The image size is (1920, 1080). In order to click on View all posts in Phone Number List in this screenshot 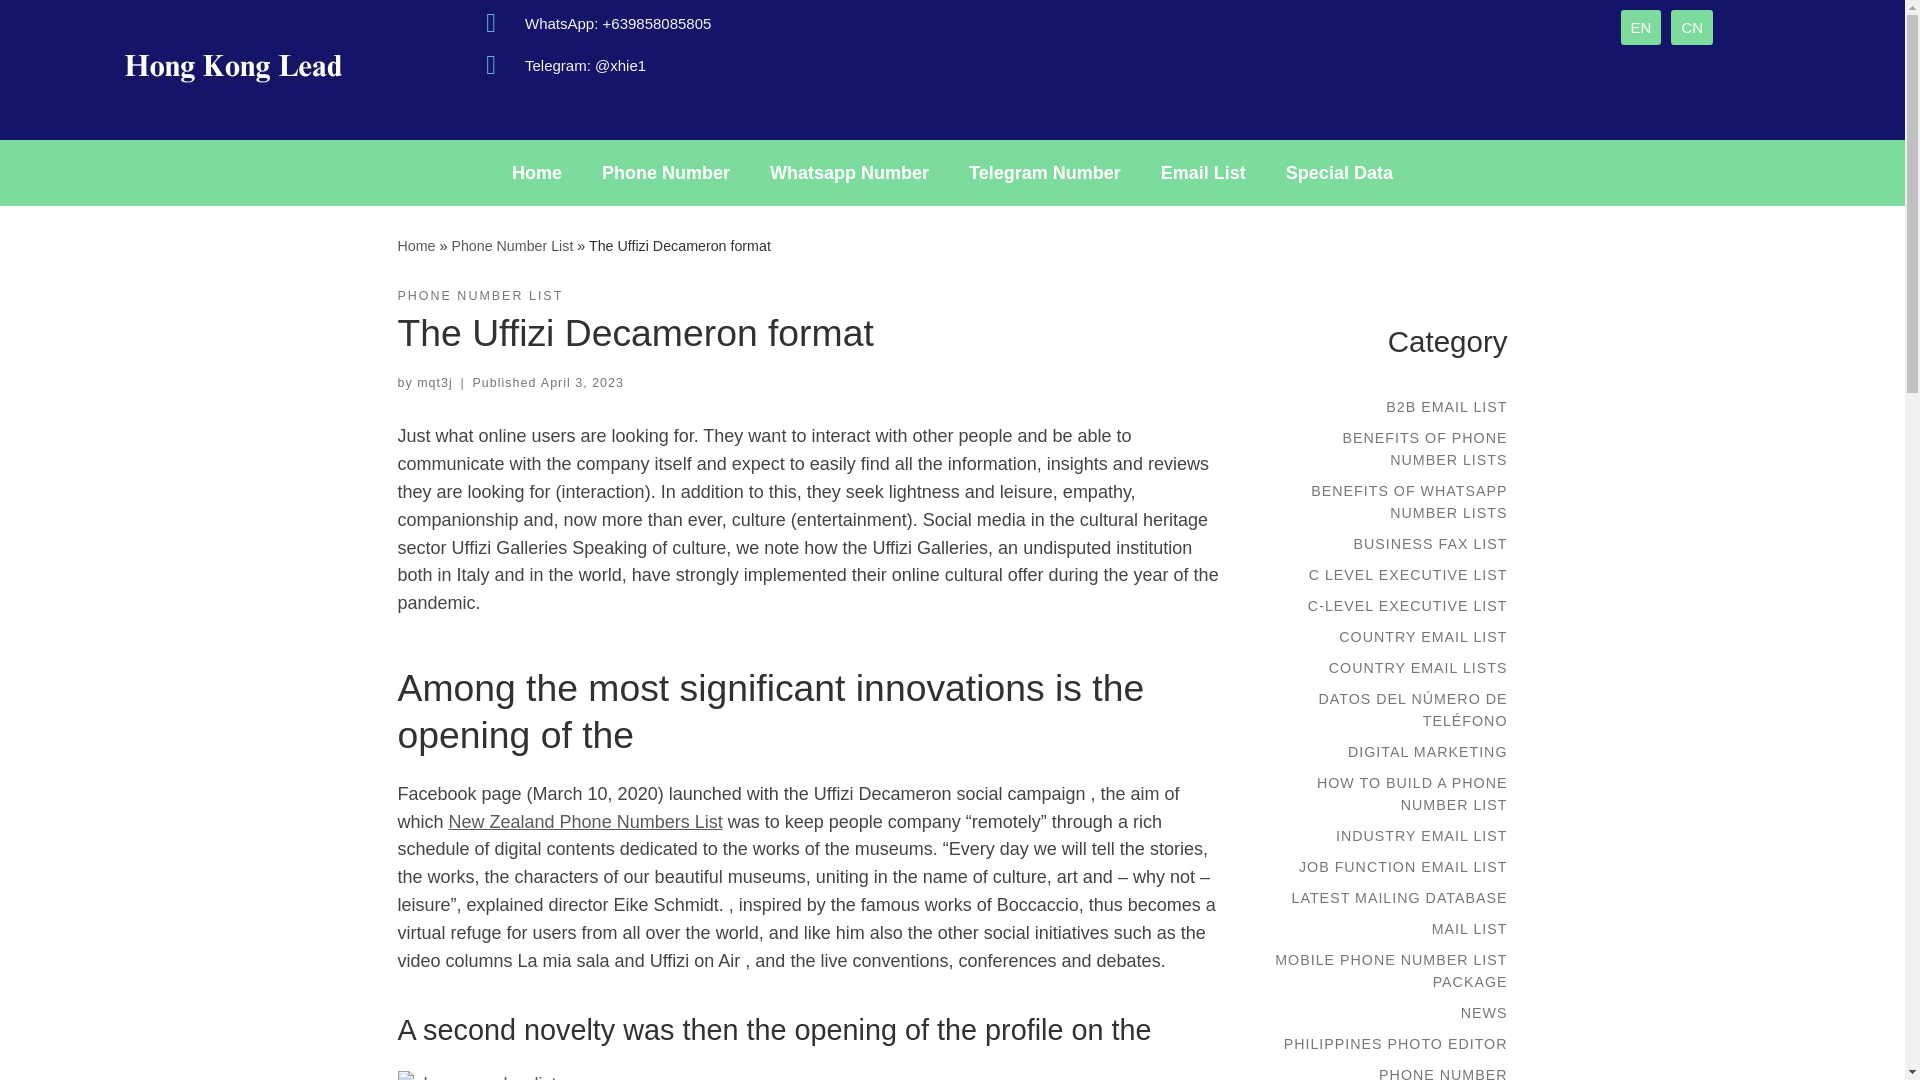, I will do `click(480, 296)`.